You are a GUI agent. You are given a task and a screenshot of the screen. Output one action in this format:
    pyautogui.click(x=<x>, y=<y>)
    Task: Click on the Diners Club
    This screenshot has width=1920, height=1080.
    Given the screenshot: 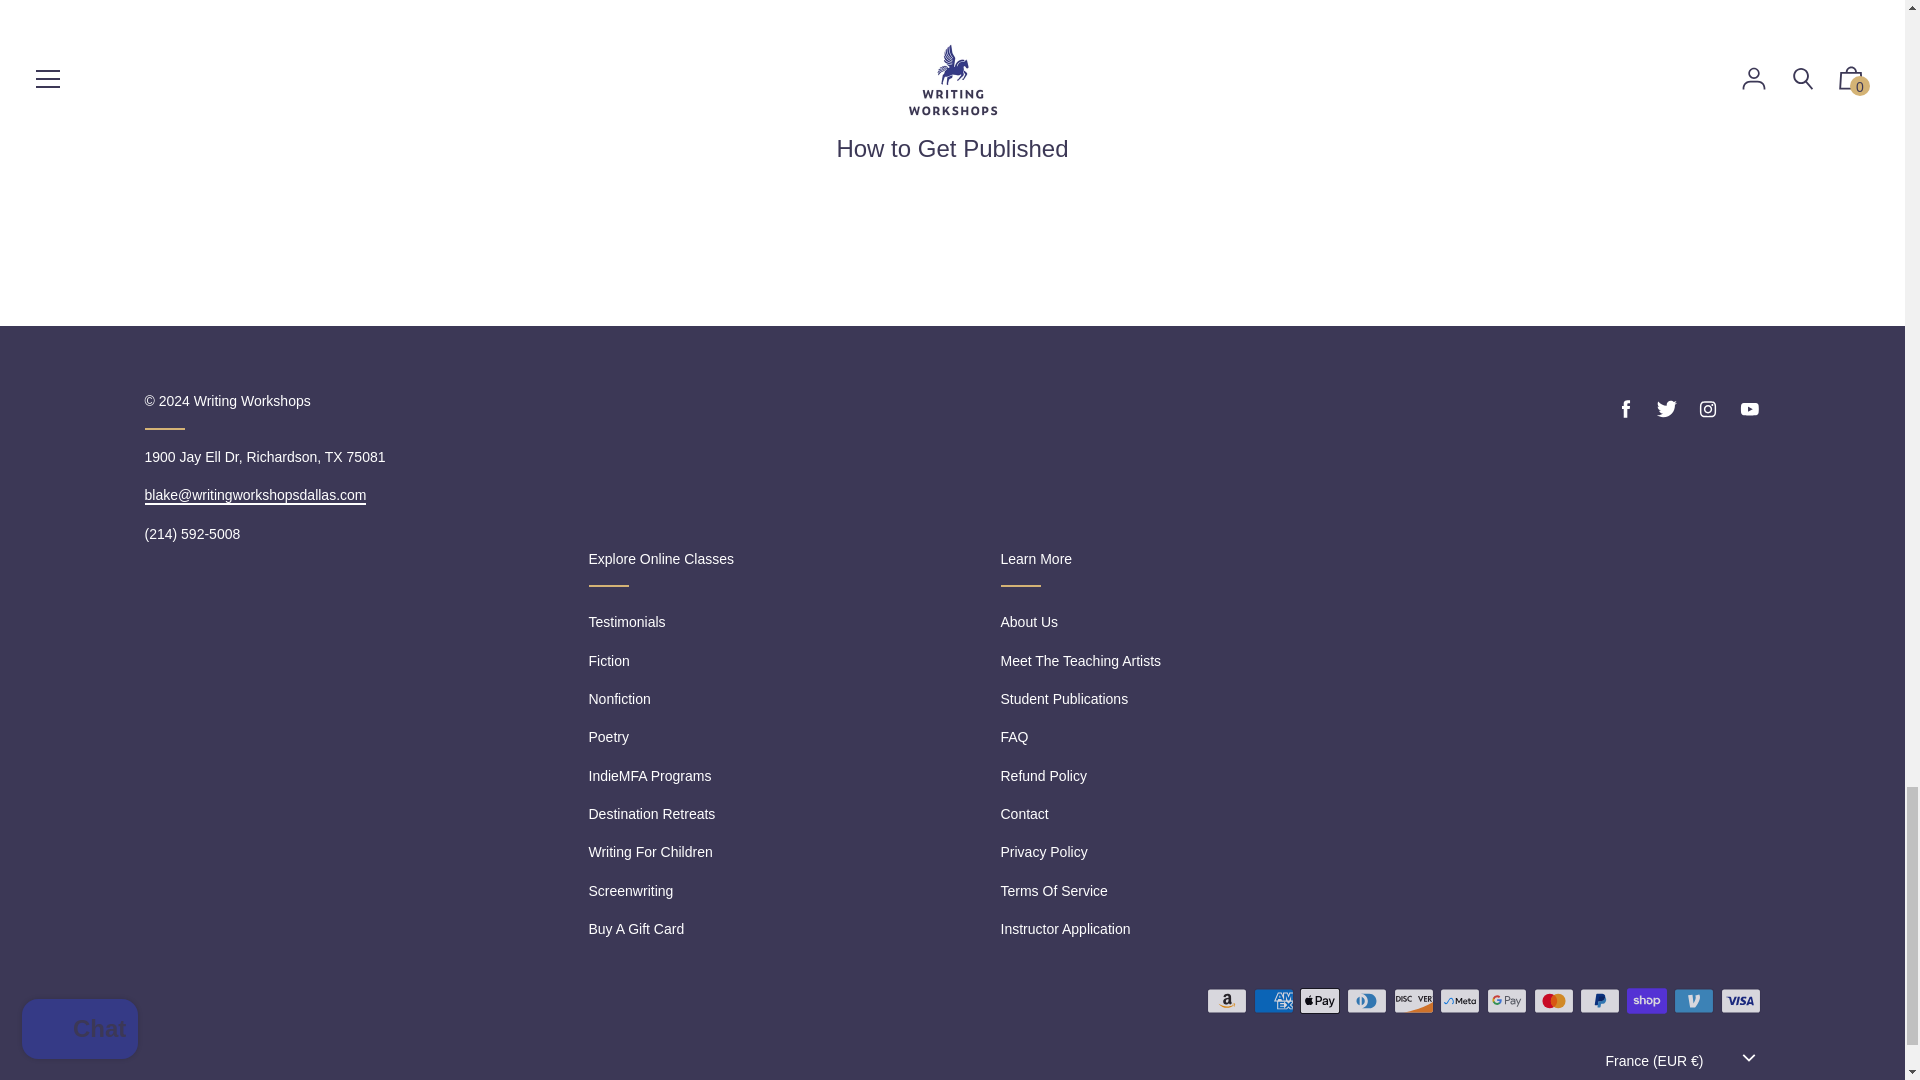 What is the action you would take?
    pyautogui.click(x=1366, y=1000)
    